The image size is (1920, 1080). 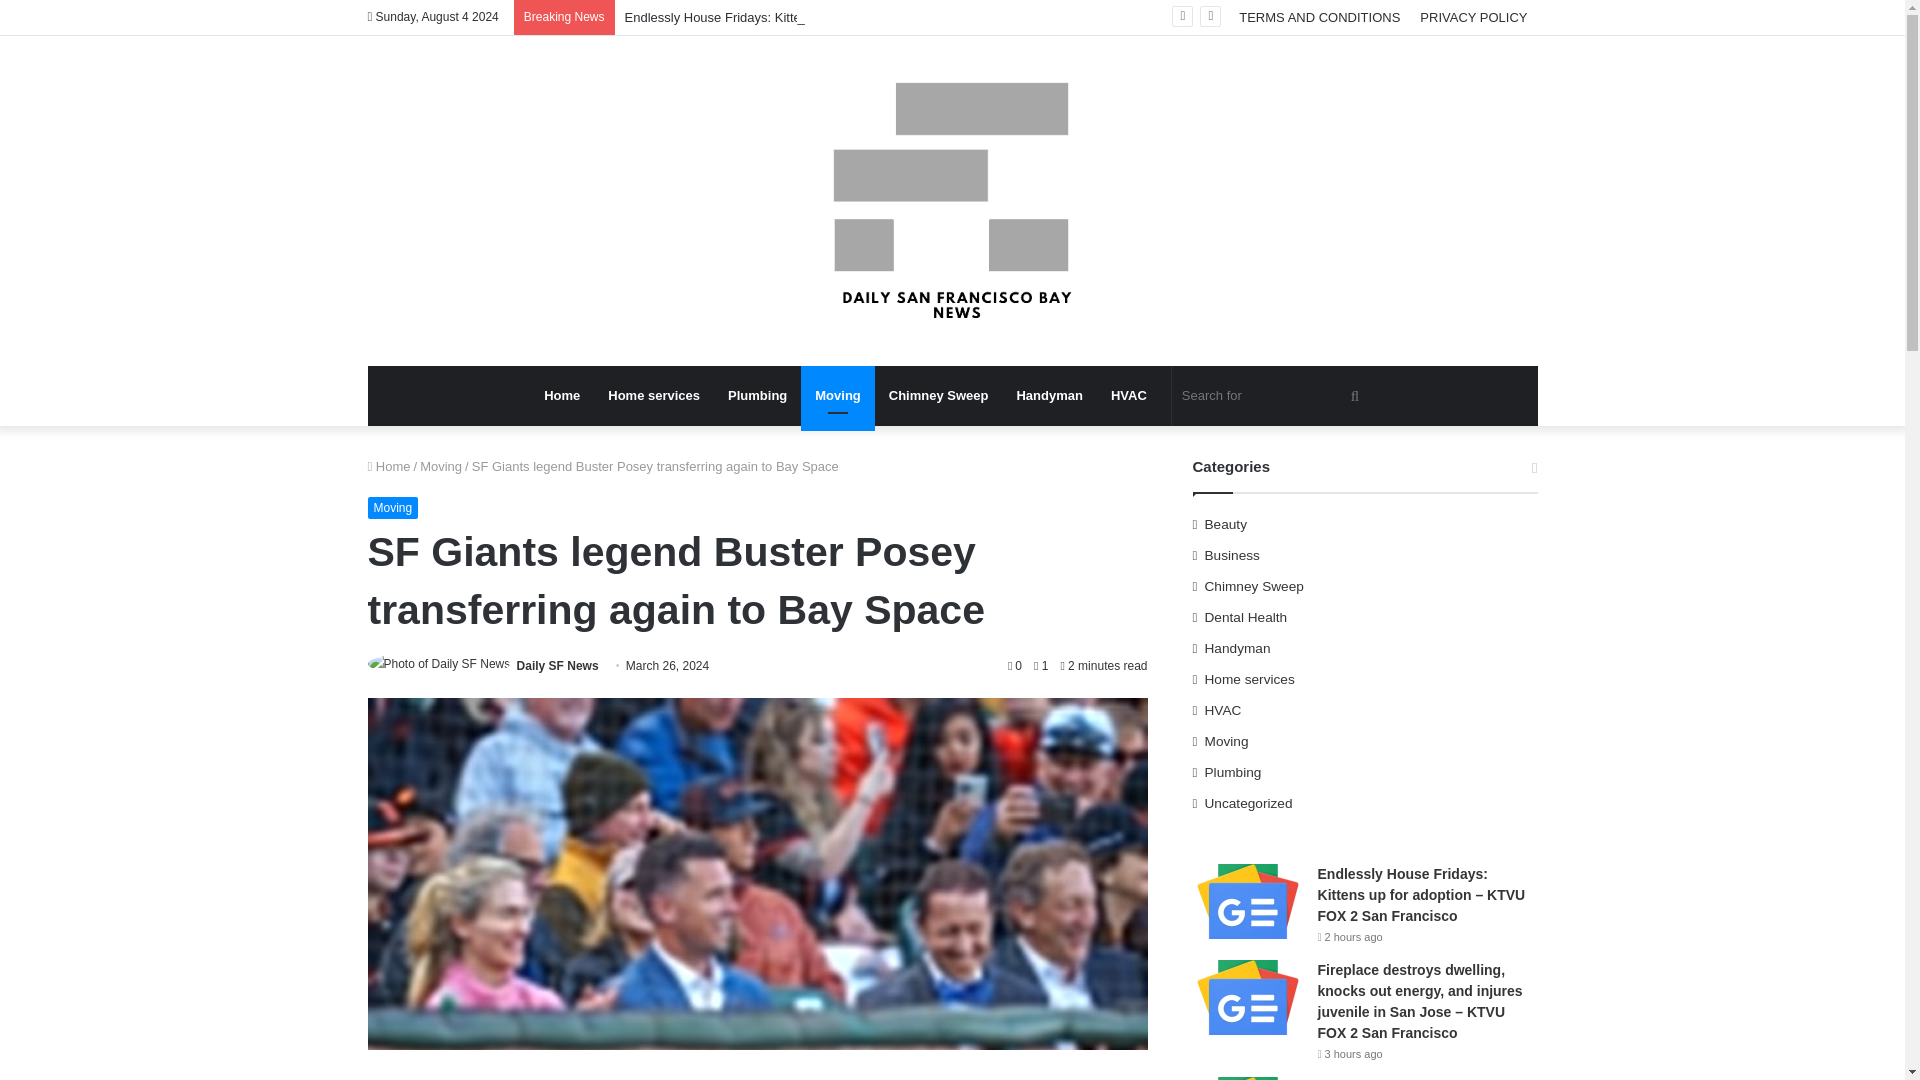 I want to click on Moving, so click(x=838, y=396).